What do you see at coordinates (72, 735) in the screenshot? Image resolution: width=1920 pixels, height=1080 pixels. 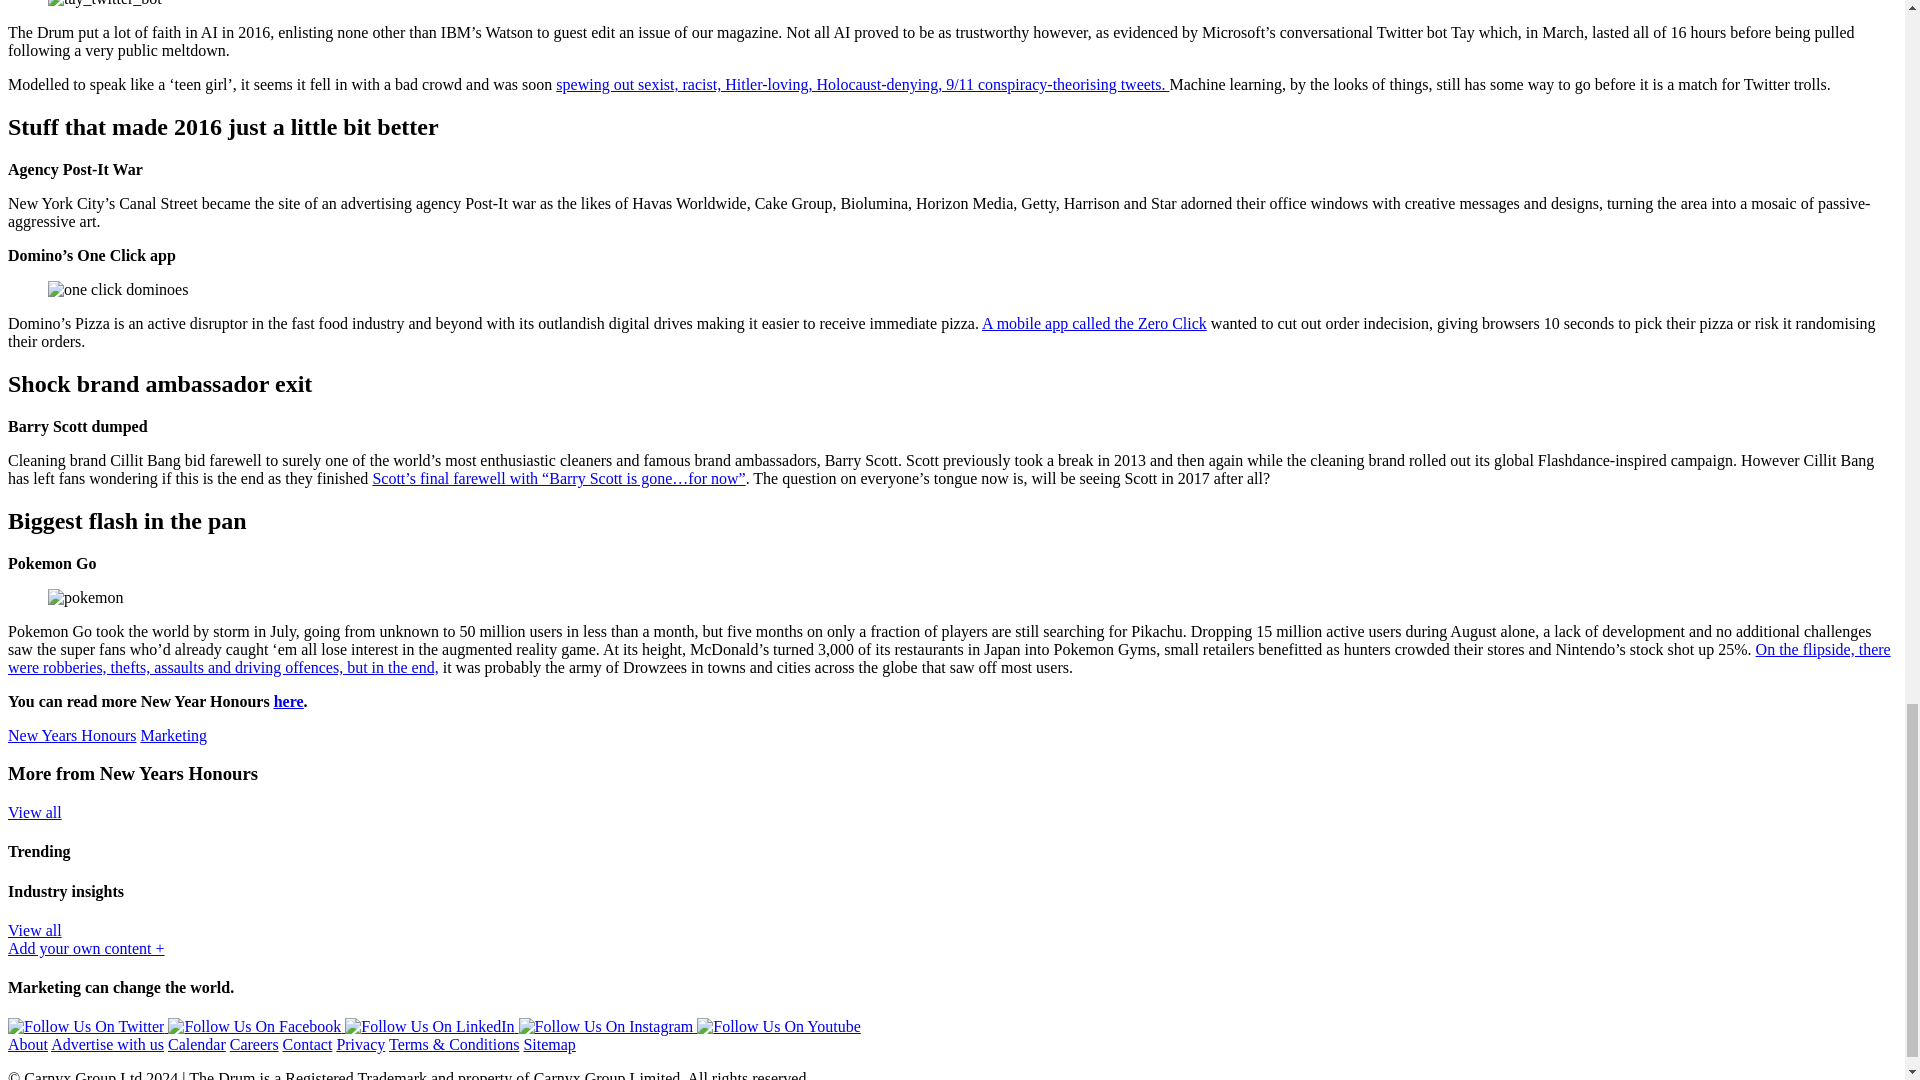 I see `New Years Honours` at bounding box center [72, 735].